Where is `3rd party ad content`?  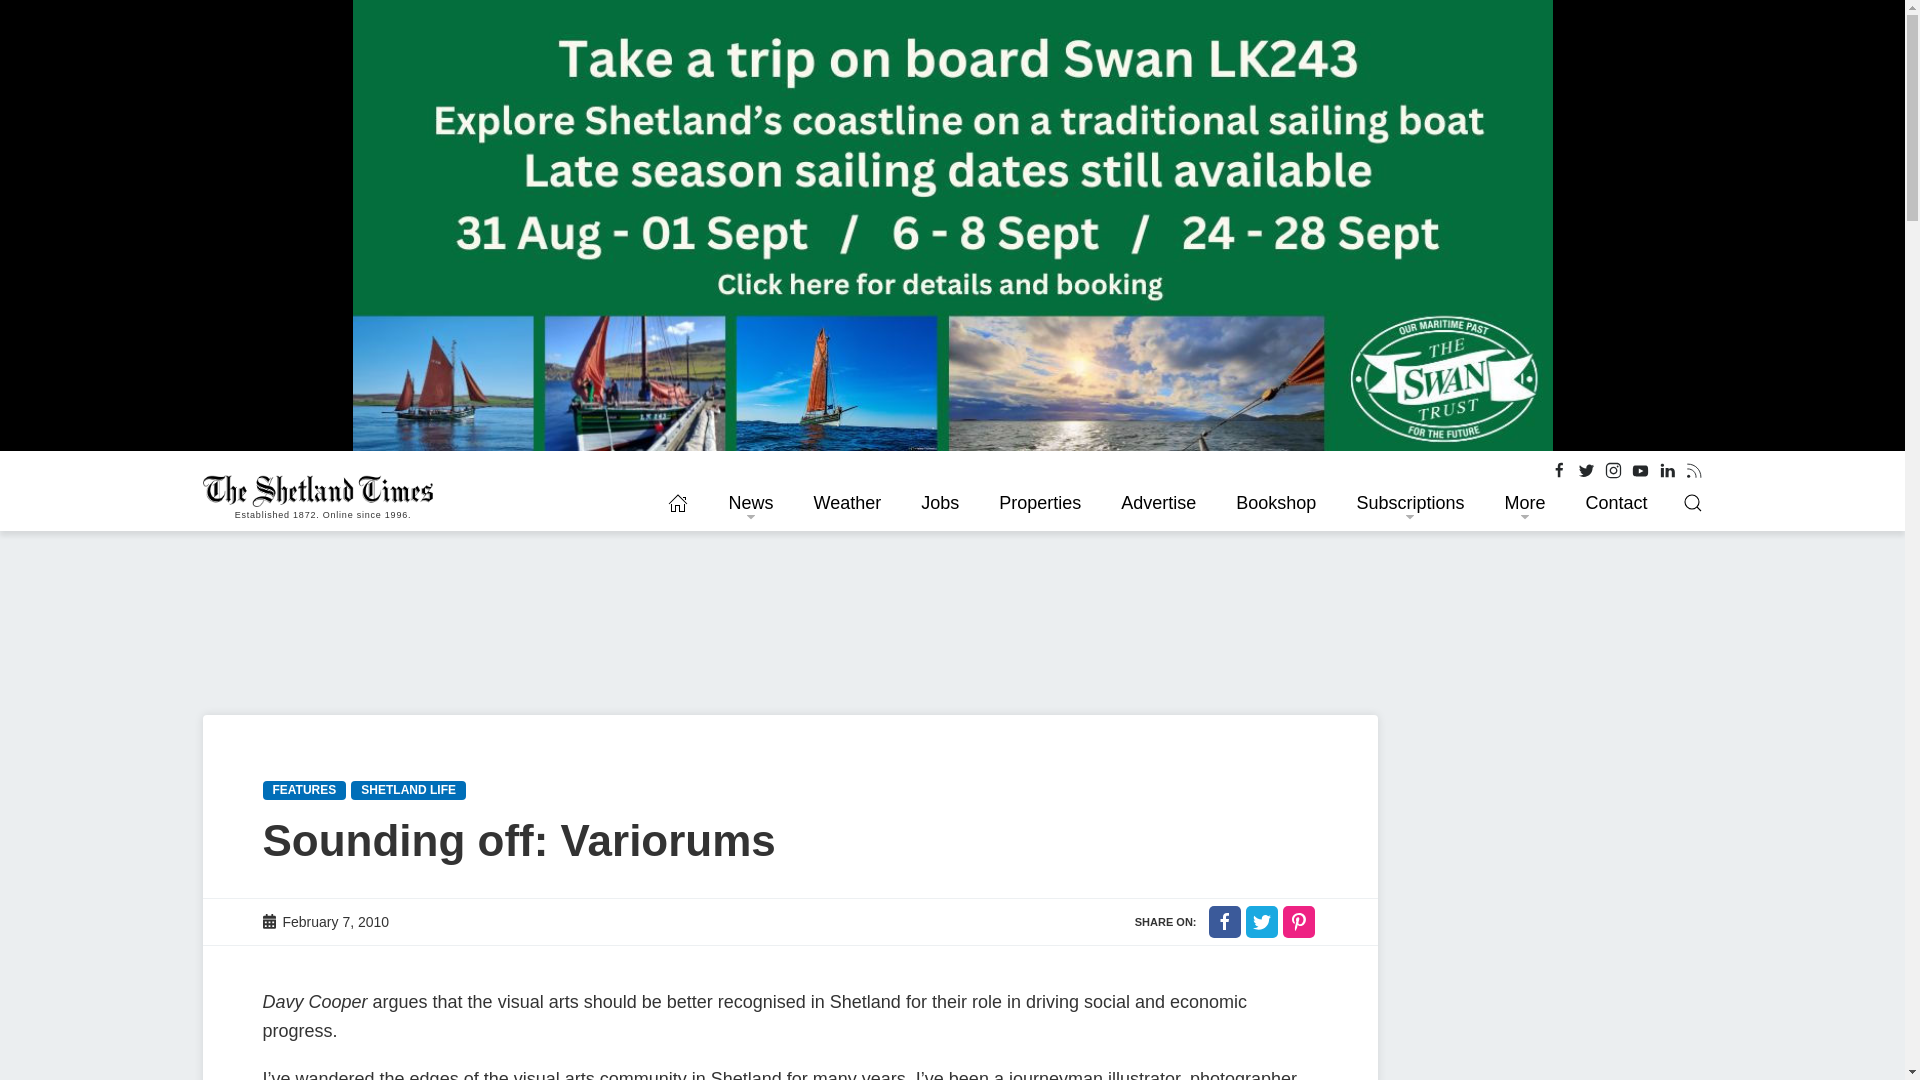 3rd party ad content is located at coordinates (1551, 840).